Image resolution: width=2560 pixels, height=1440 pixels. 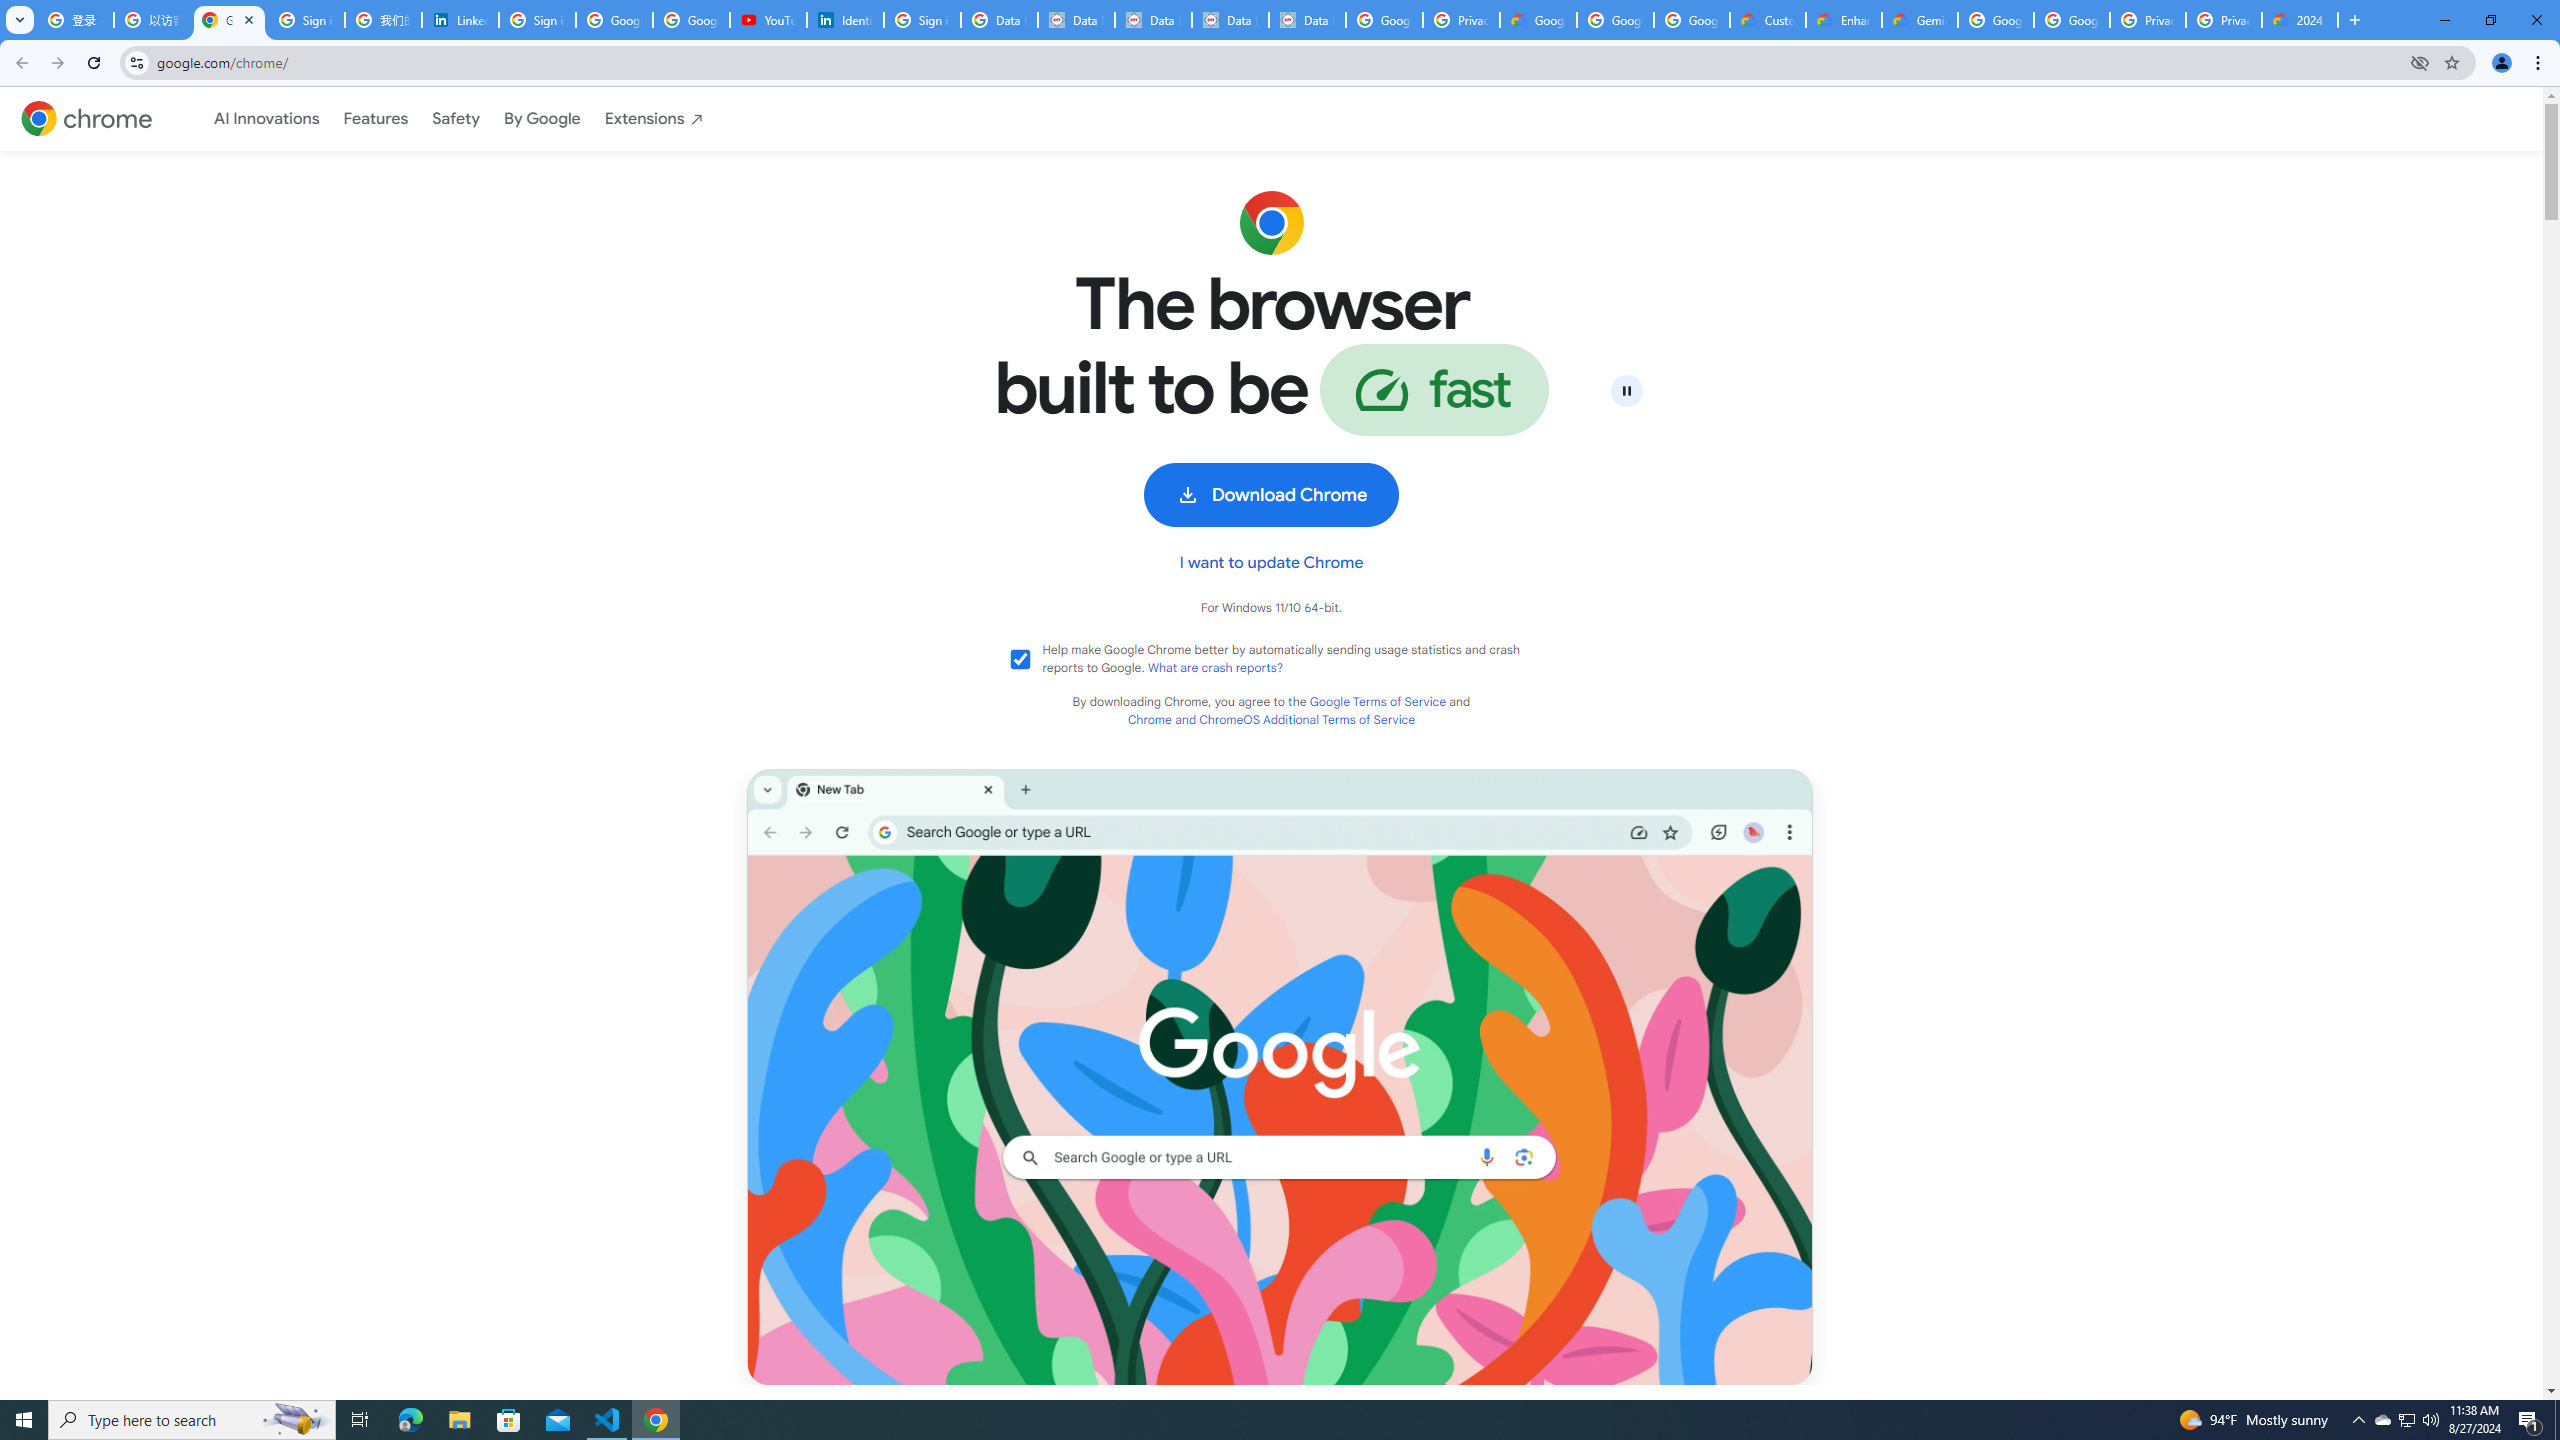 What do you see at coordinates (1306, 20) in the screenshot?
I see `Data Privacy Framework` at bounding box center [1306, 20].